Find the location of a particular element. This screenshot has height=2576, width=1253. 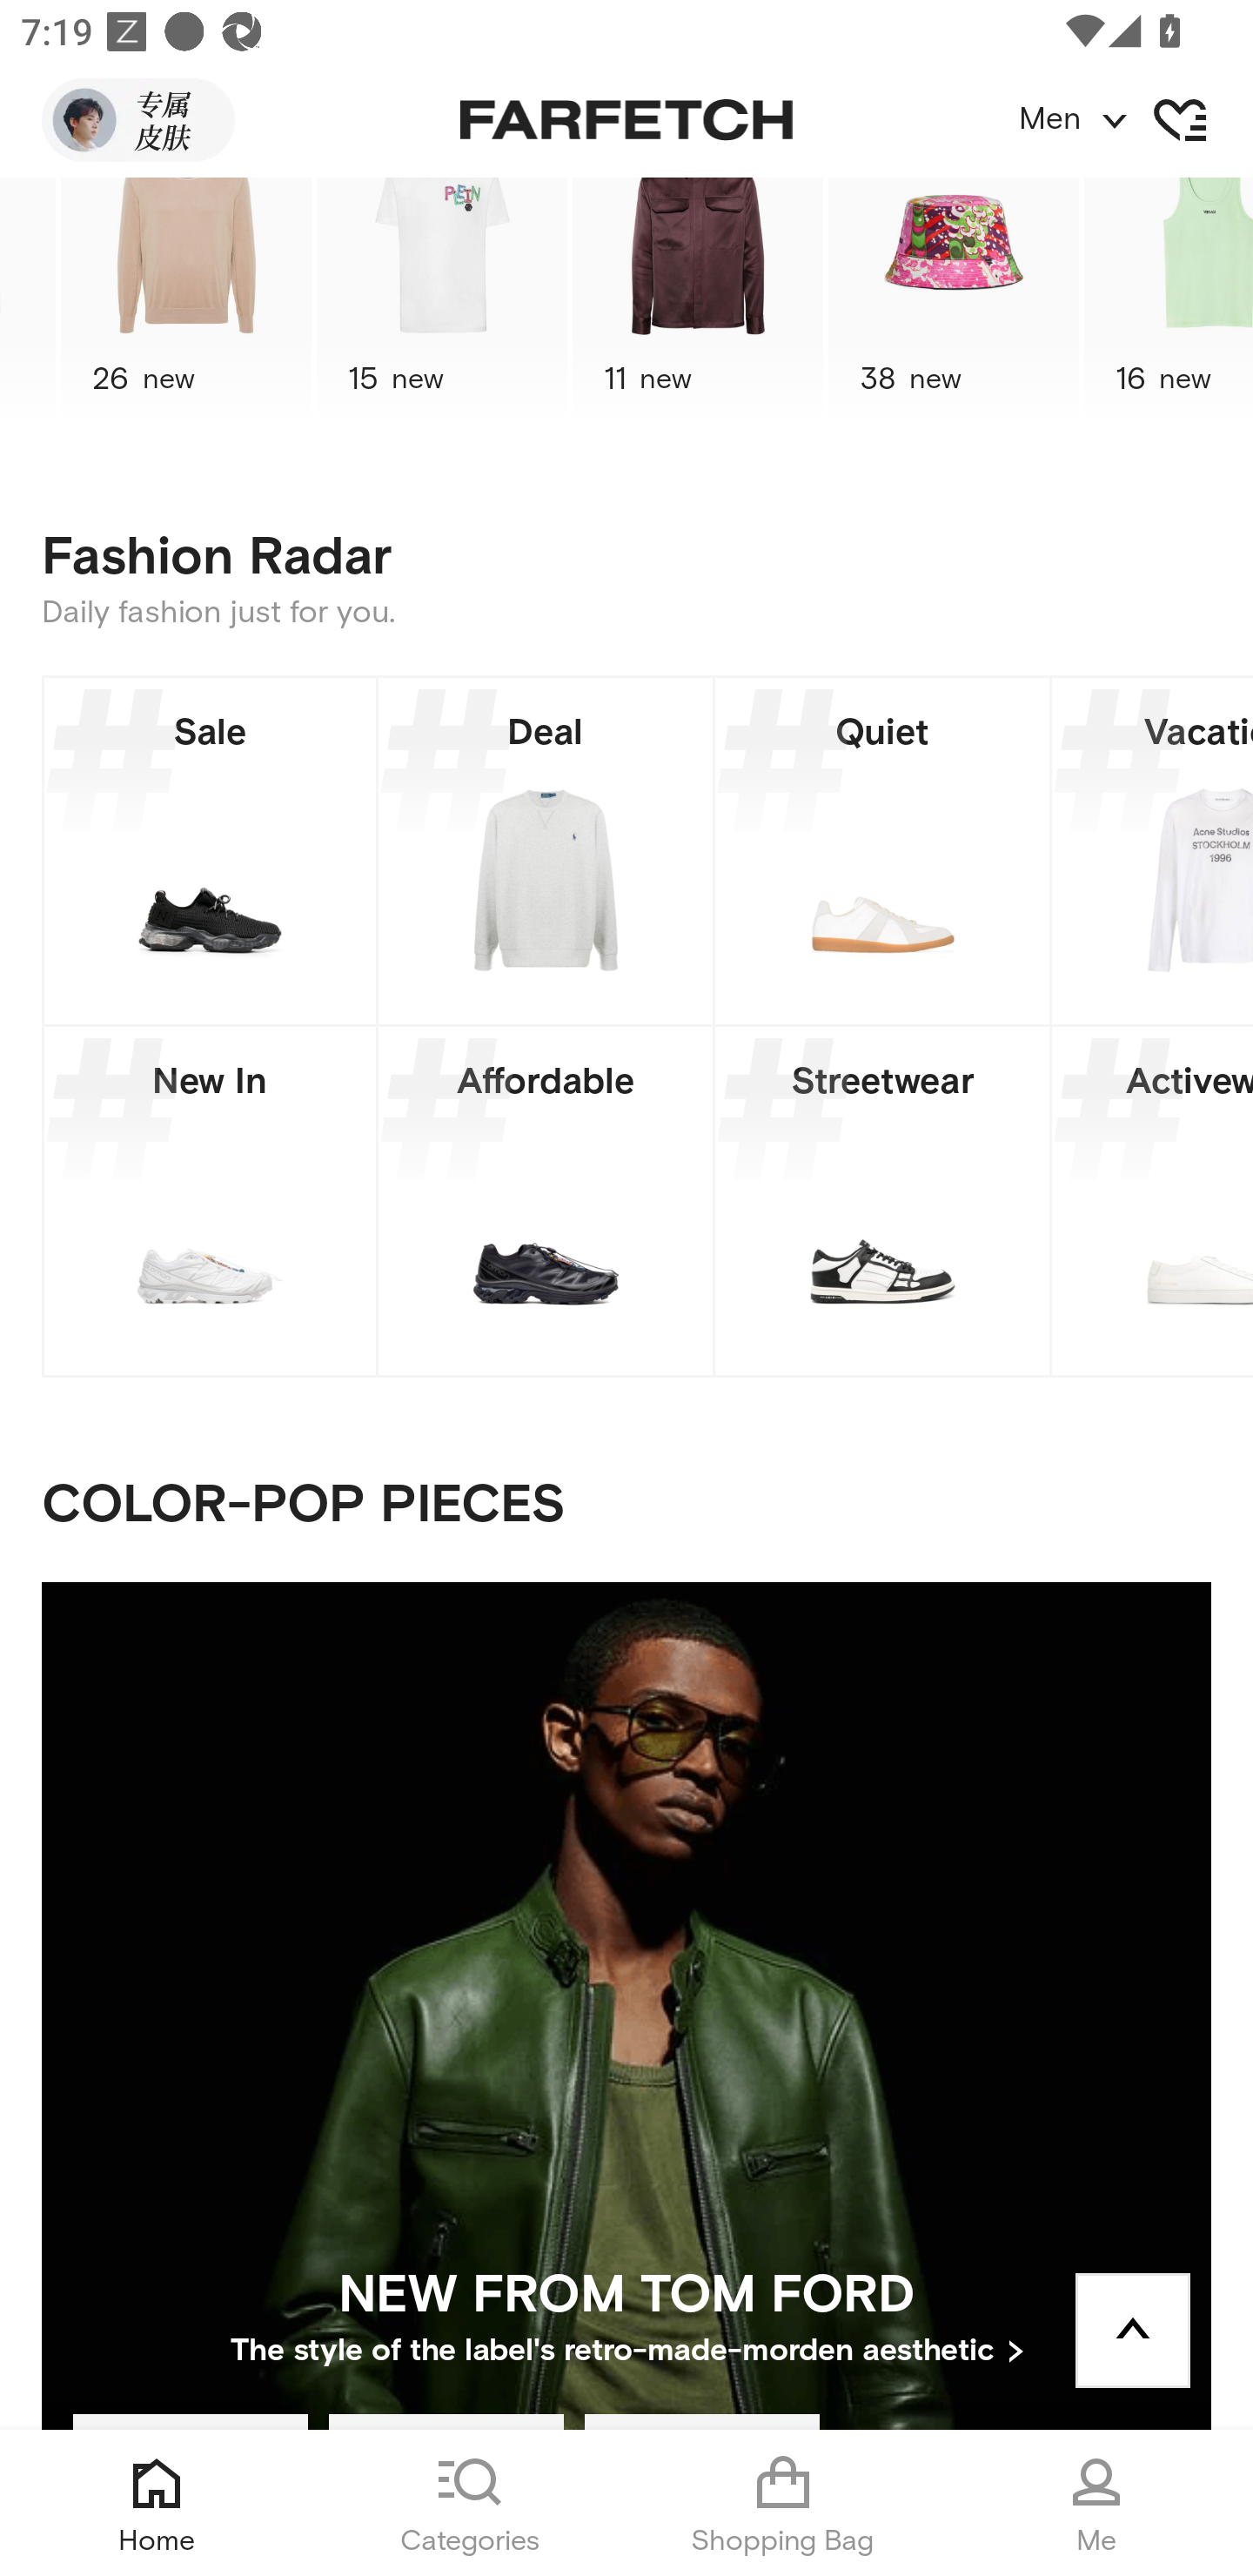

Deal is located at coordinates (545, 851).